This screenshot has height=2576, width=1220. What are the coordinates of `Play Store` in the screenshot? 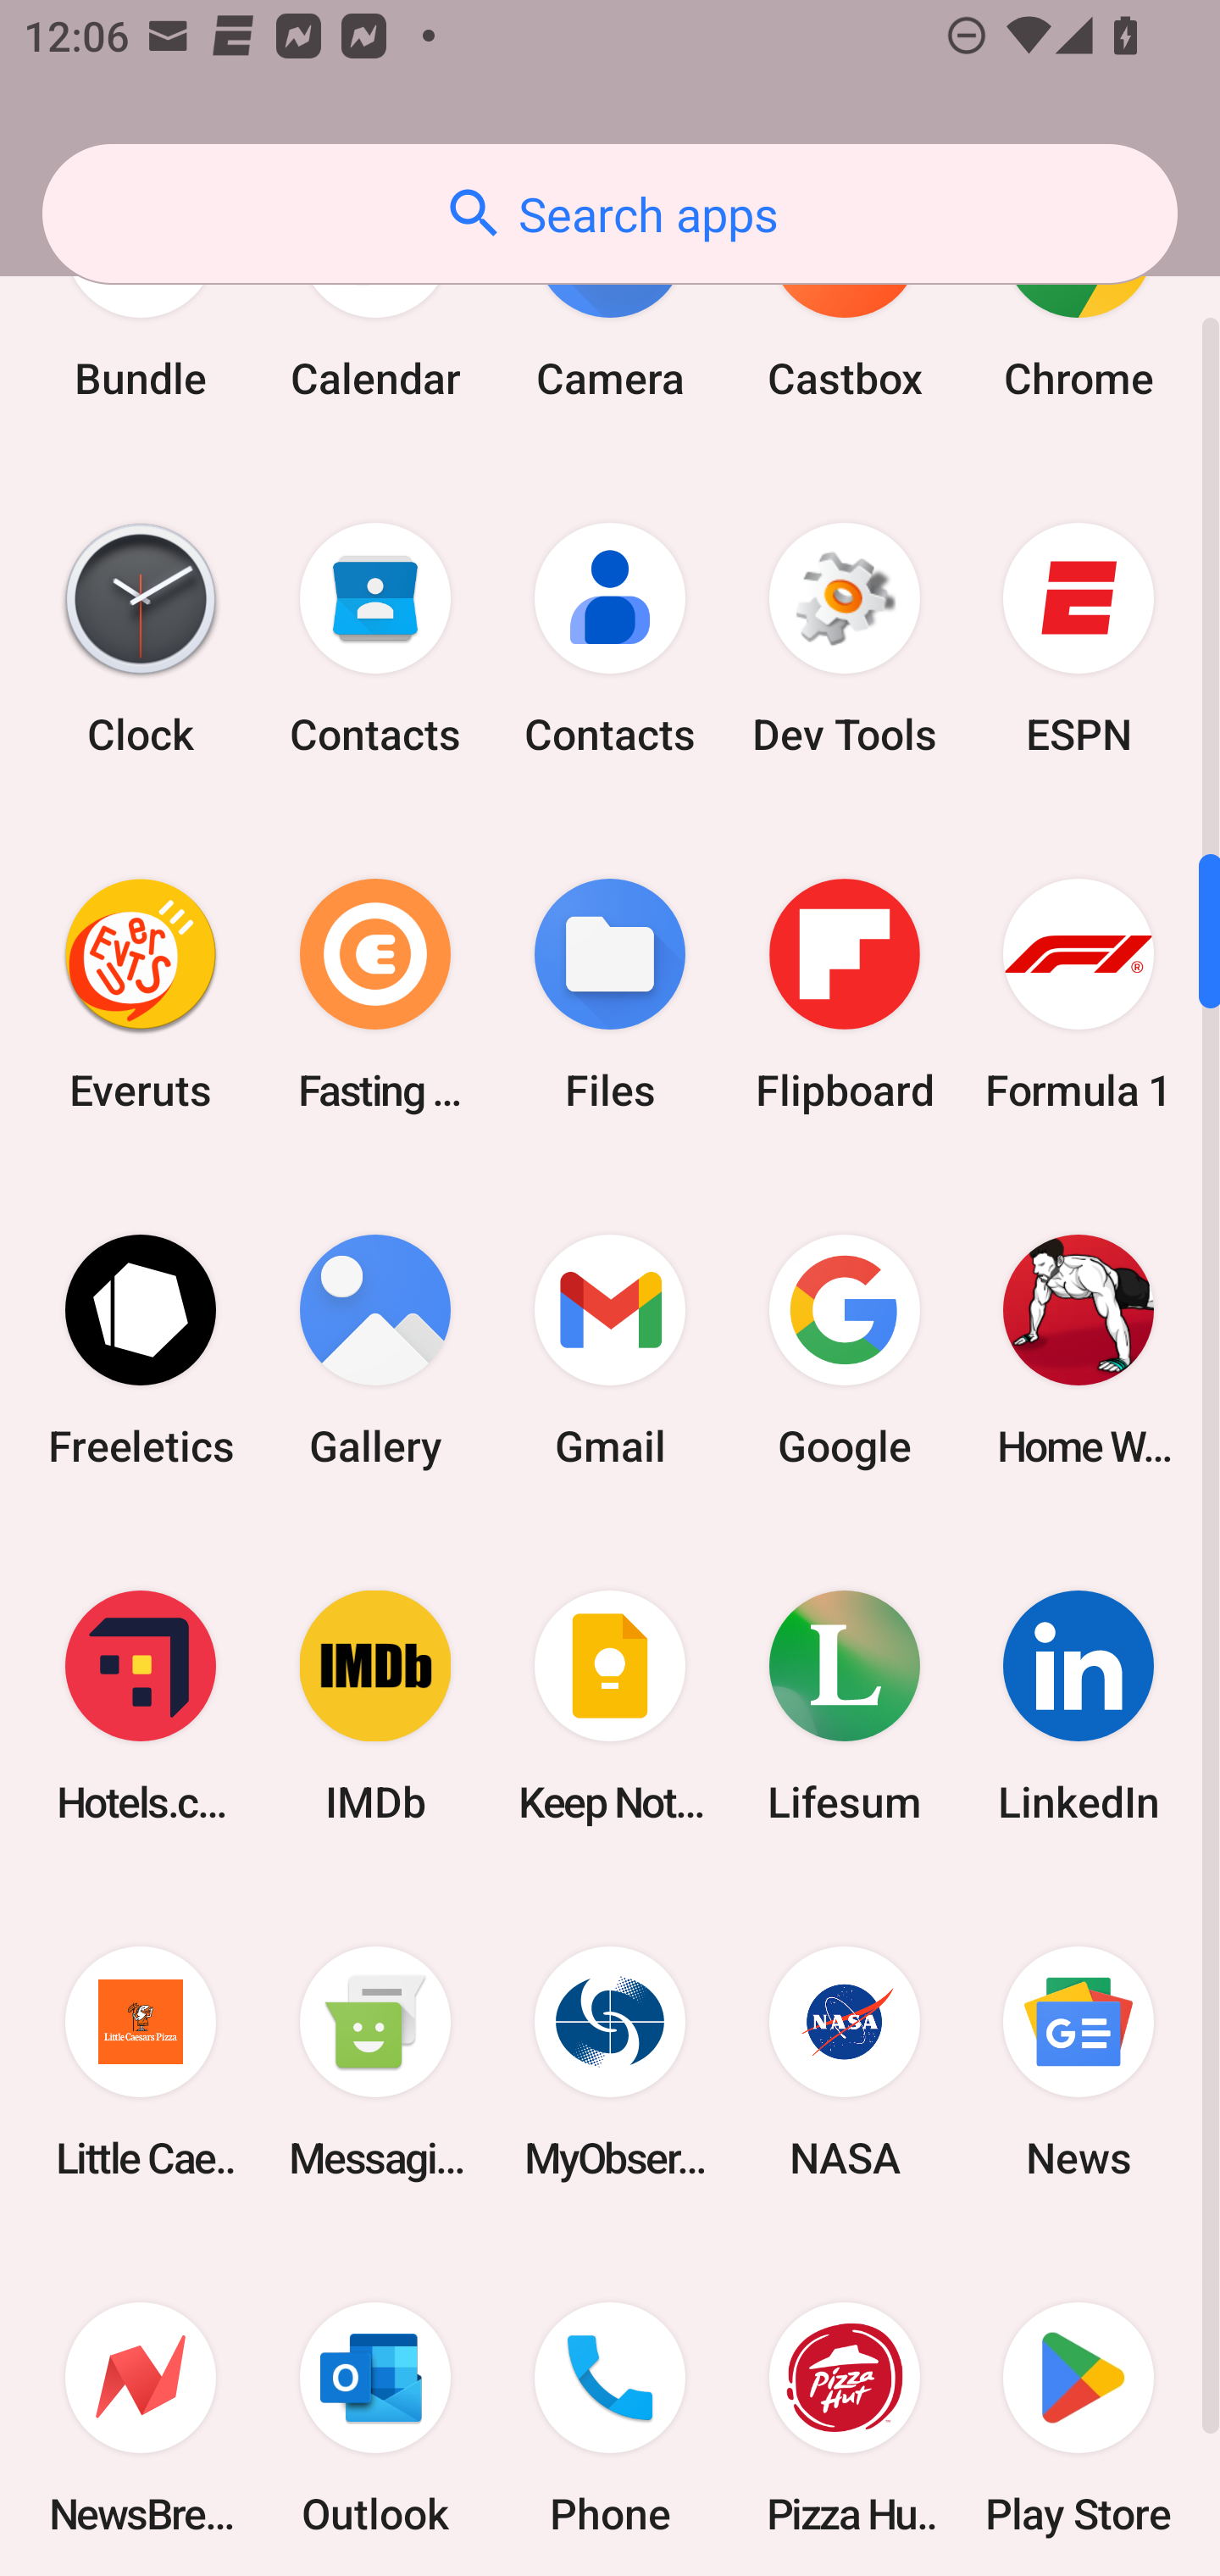 It's located at (1079, 2408).